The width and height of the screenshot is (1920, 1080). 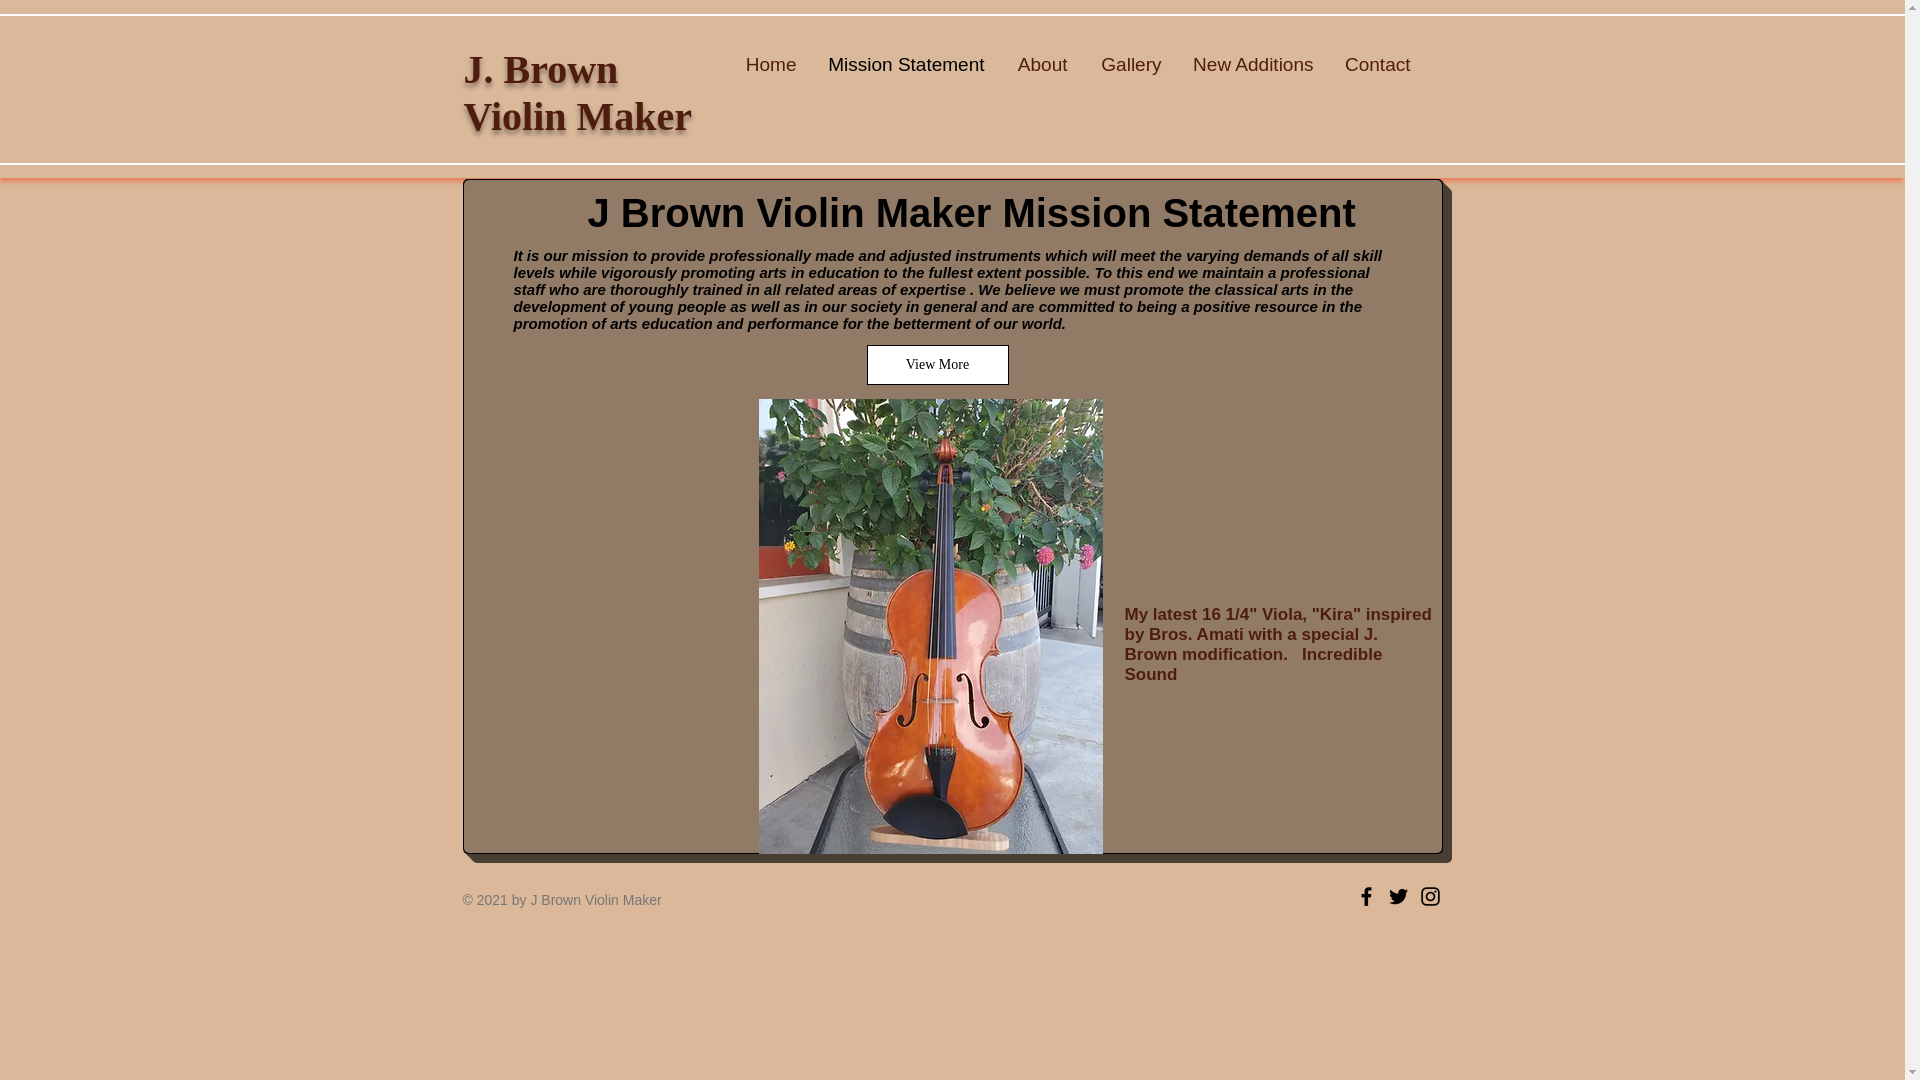 What do you see at coordinates (1041, 64) in the screenshot?
I see `About` at bounding box center [1041, 64].